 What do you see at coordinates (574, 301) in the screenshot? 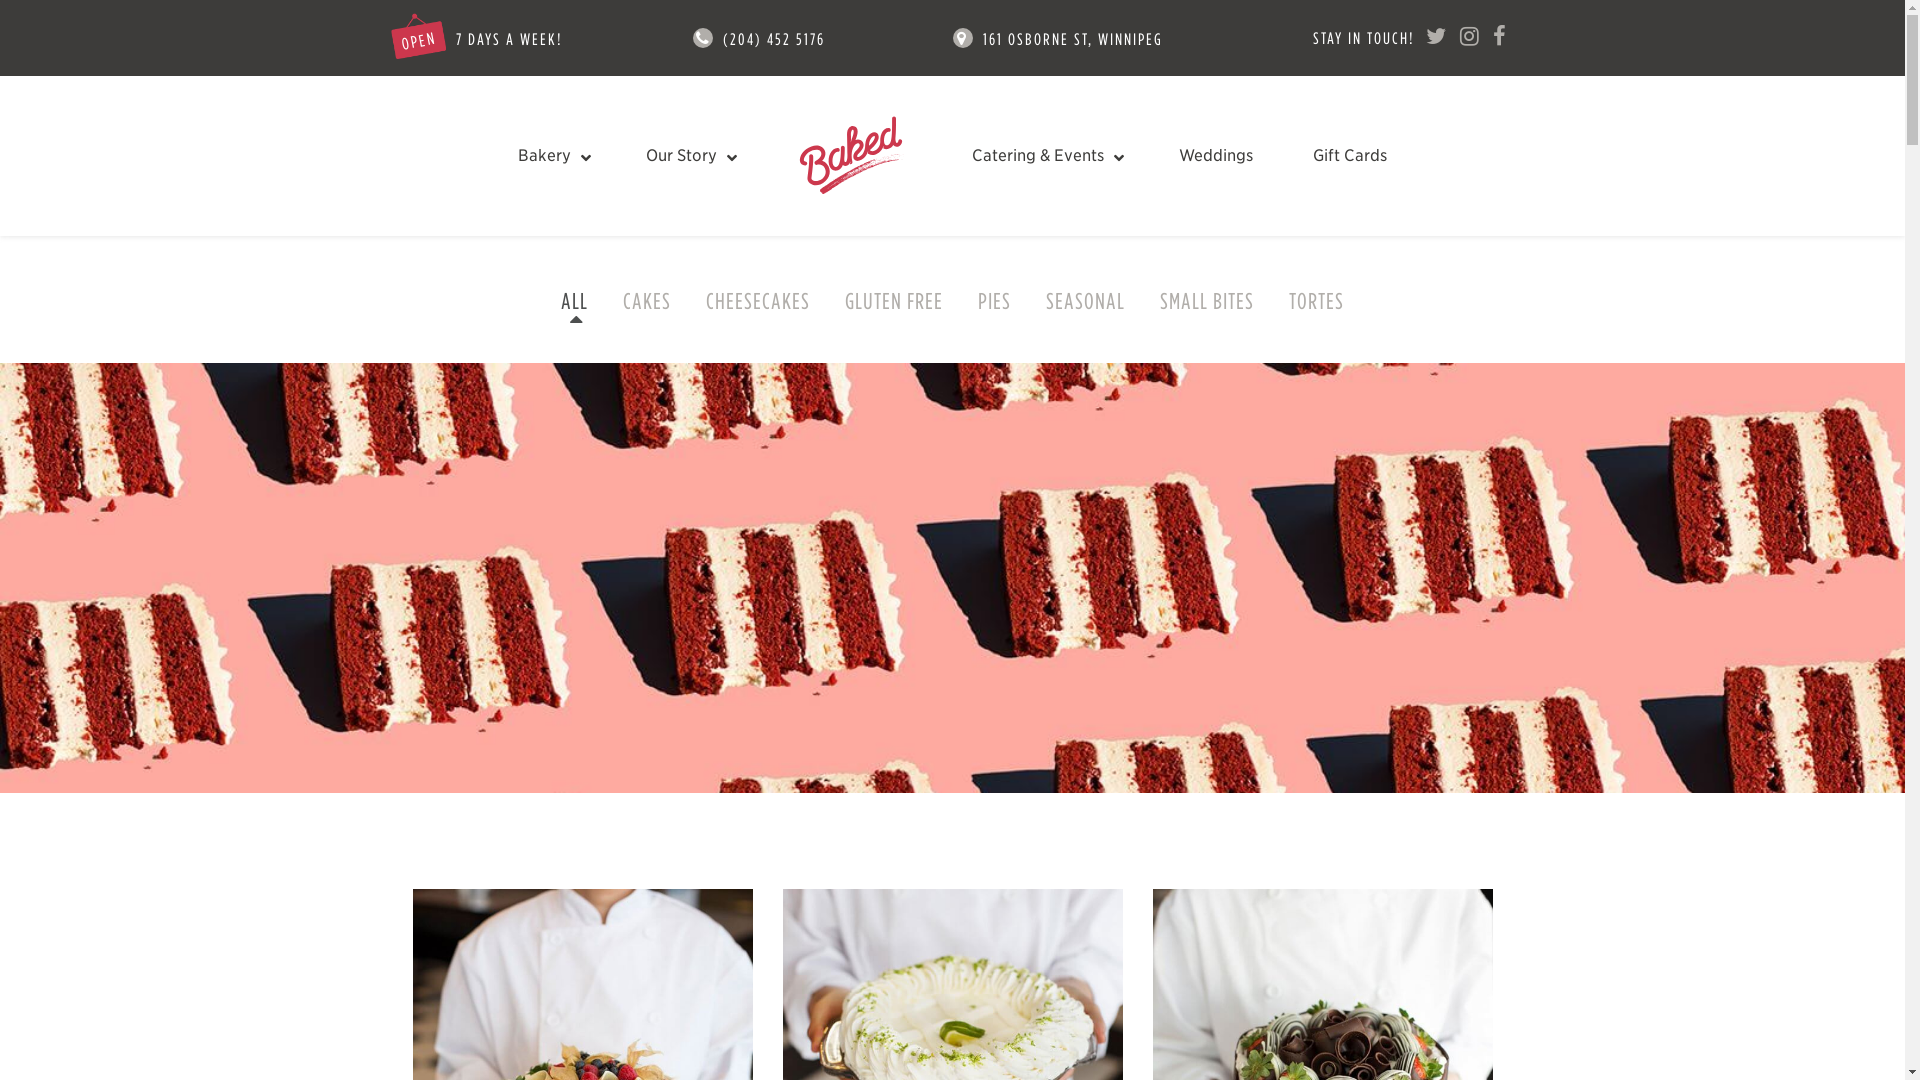
I see `ALL` at bounding box center [574, 301].